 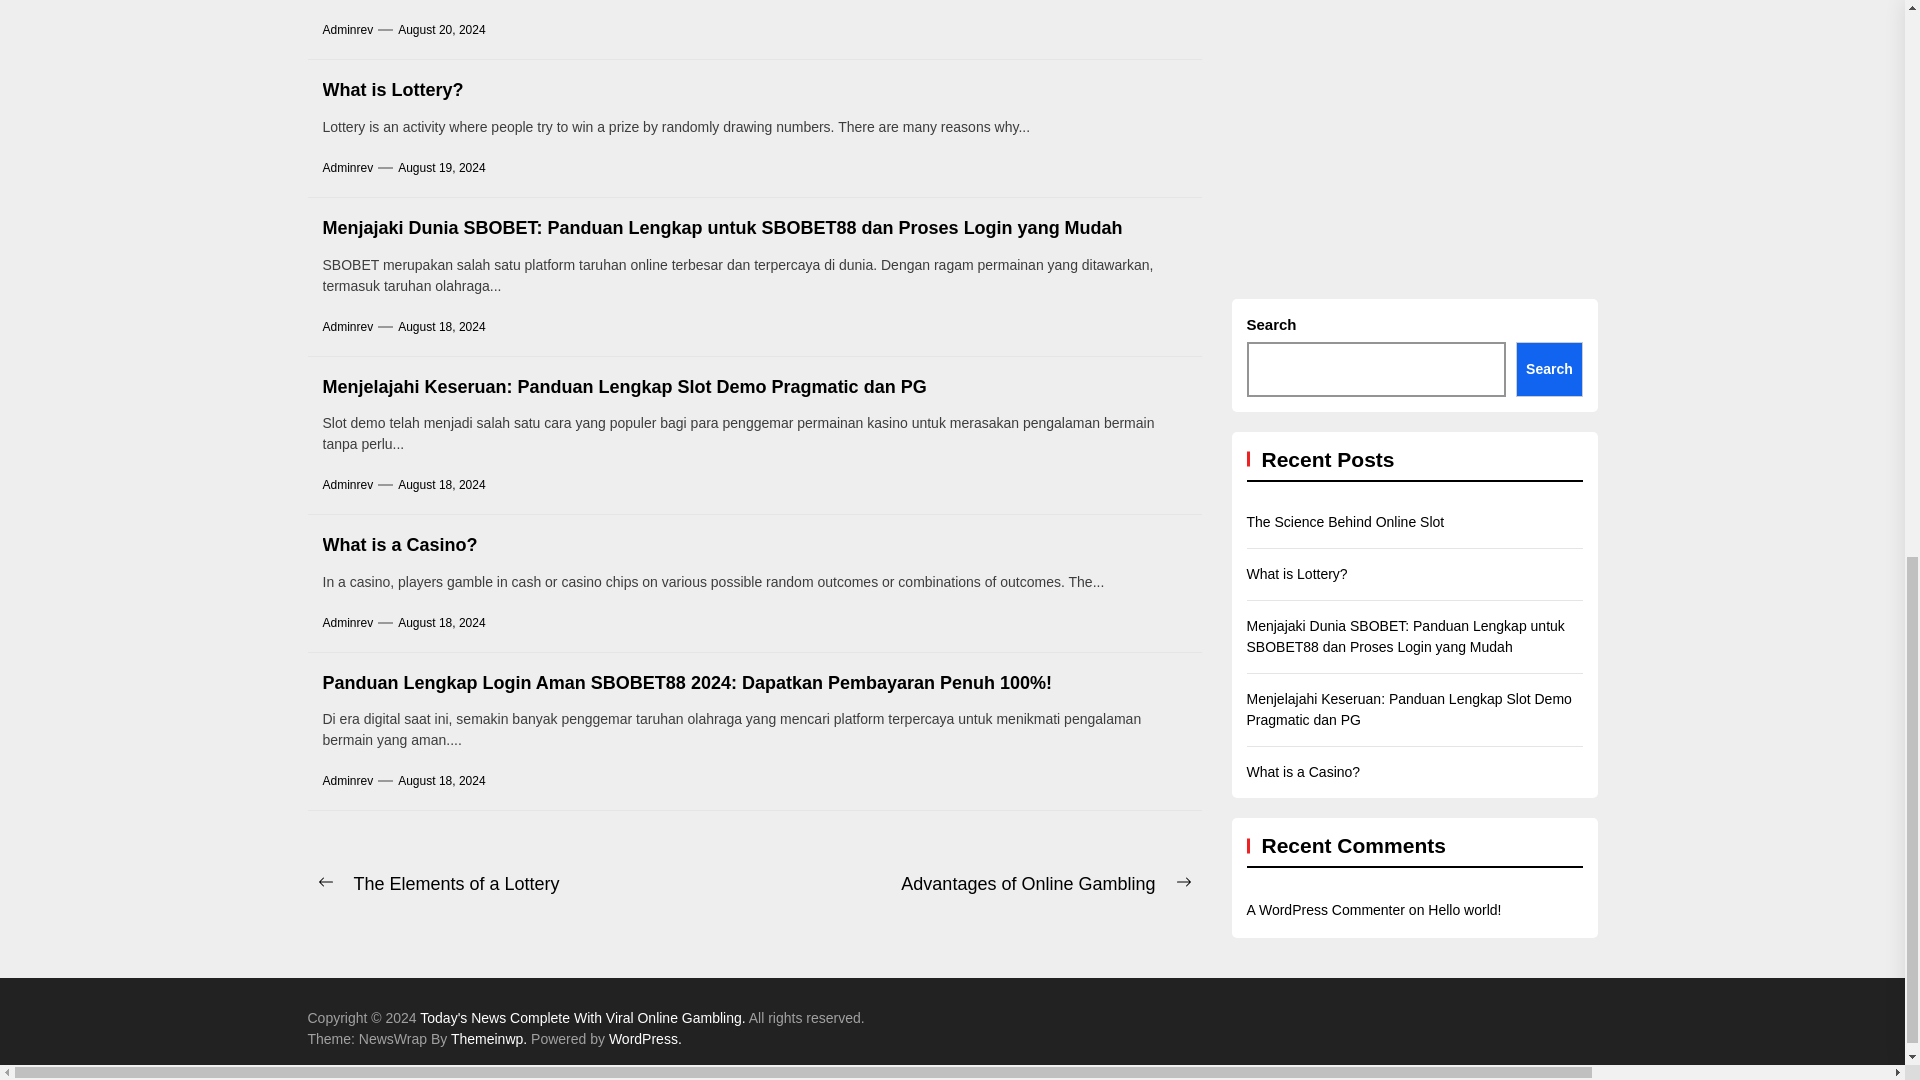 I want to click on December 2022, so click(x=1898, y=19).